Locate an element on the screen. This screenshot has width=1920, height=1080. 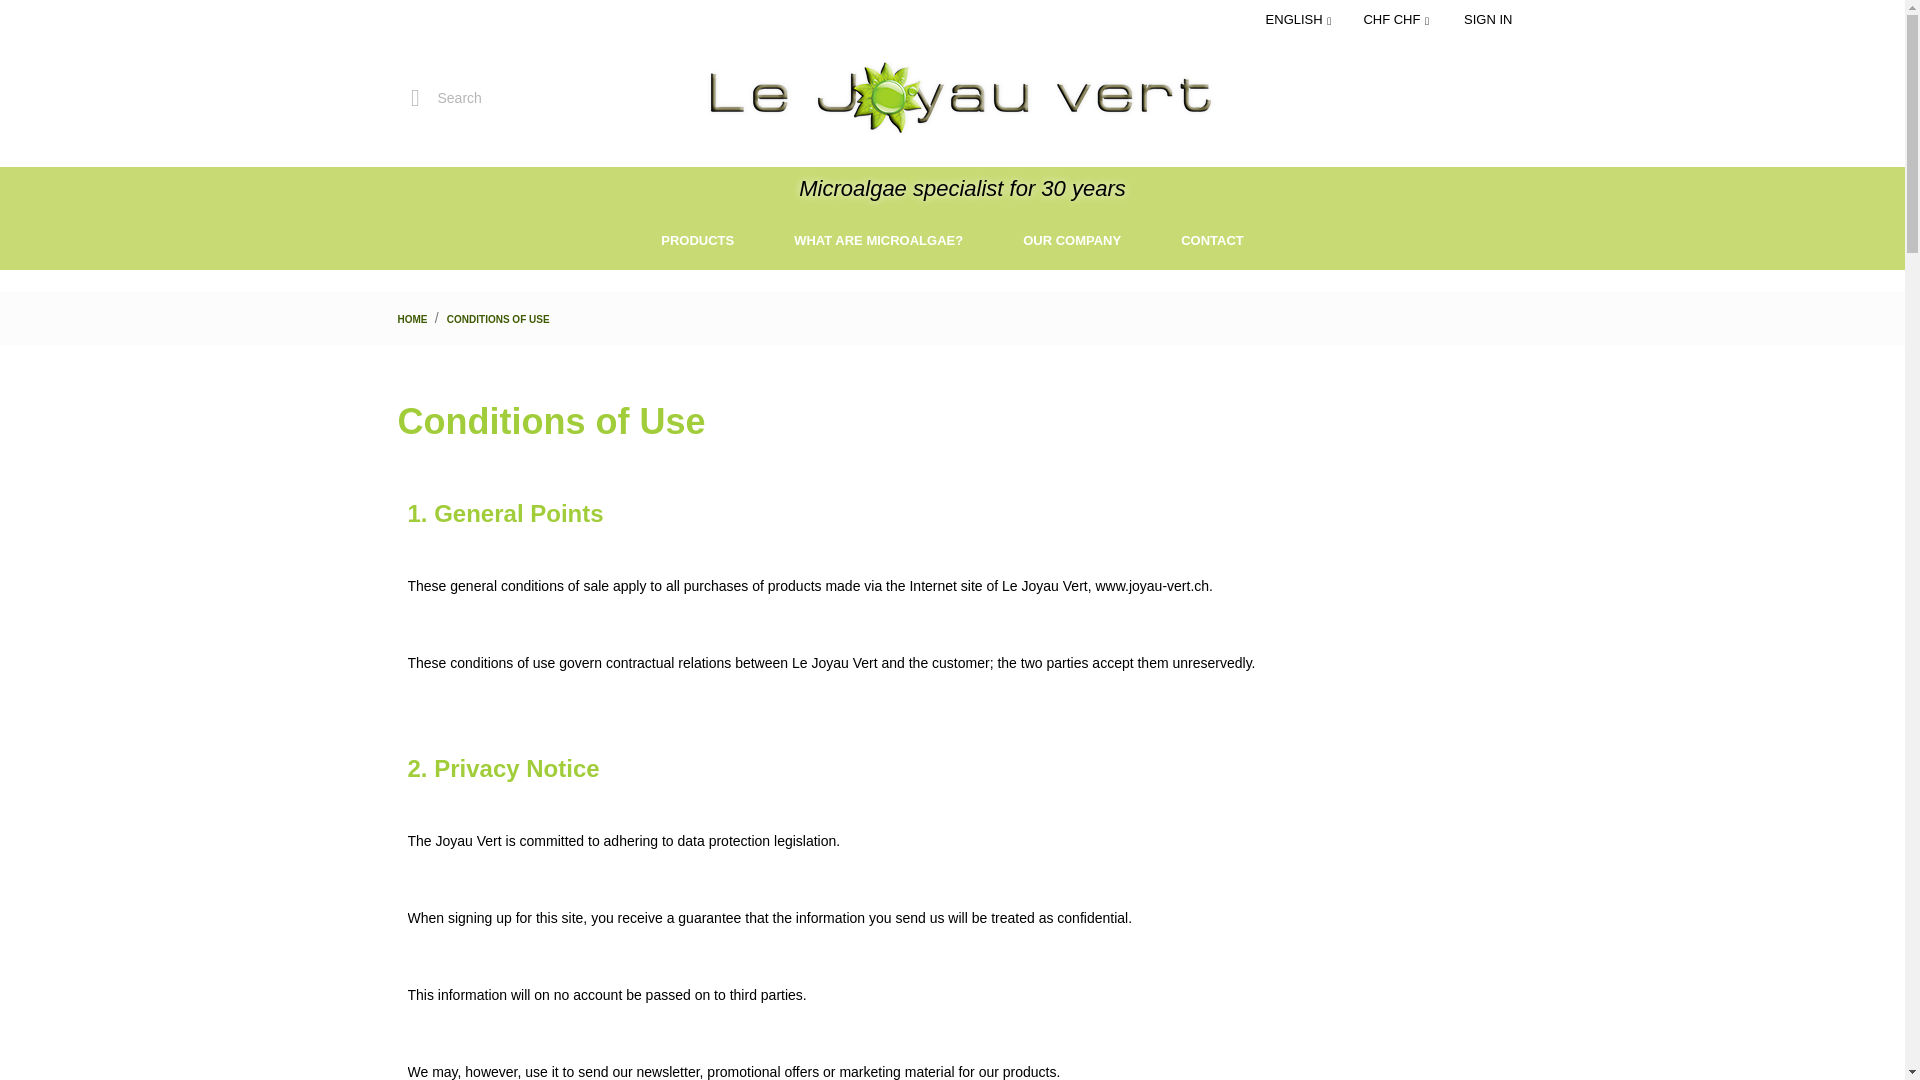
CONDITIONS OF USE is located at coordinates (498, 320).